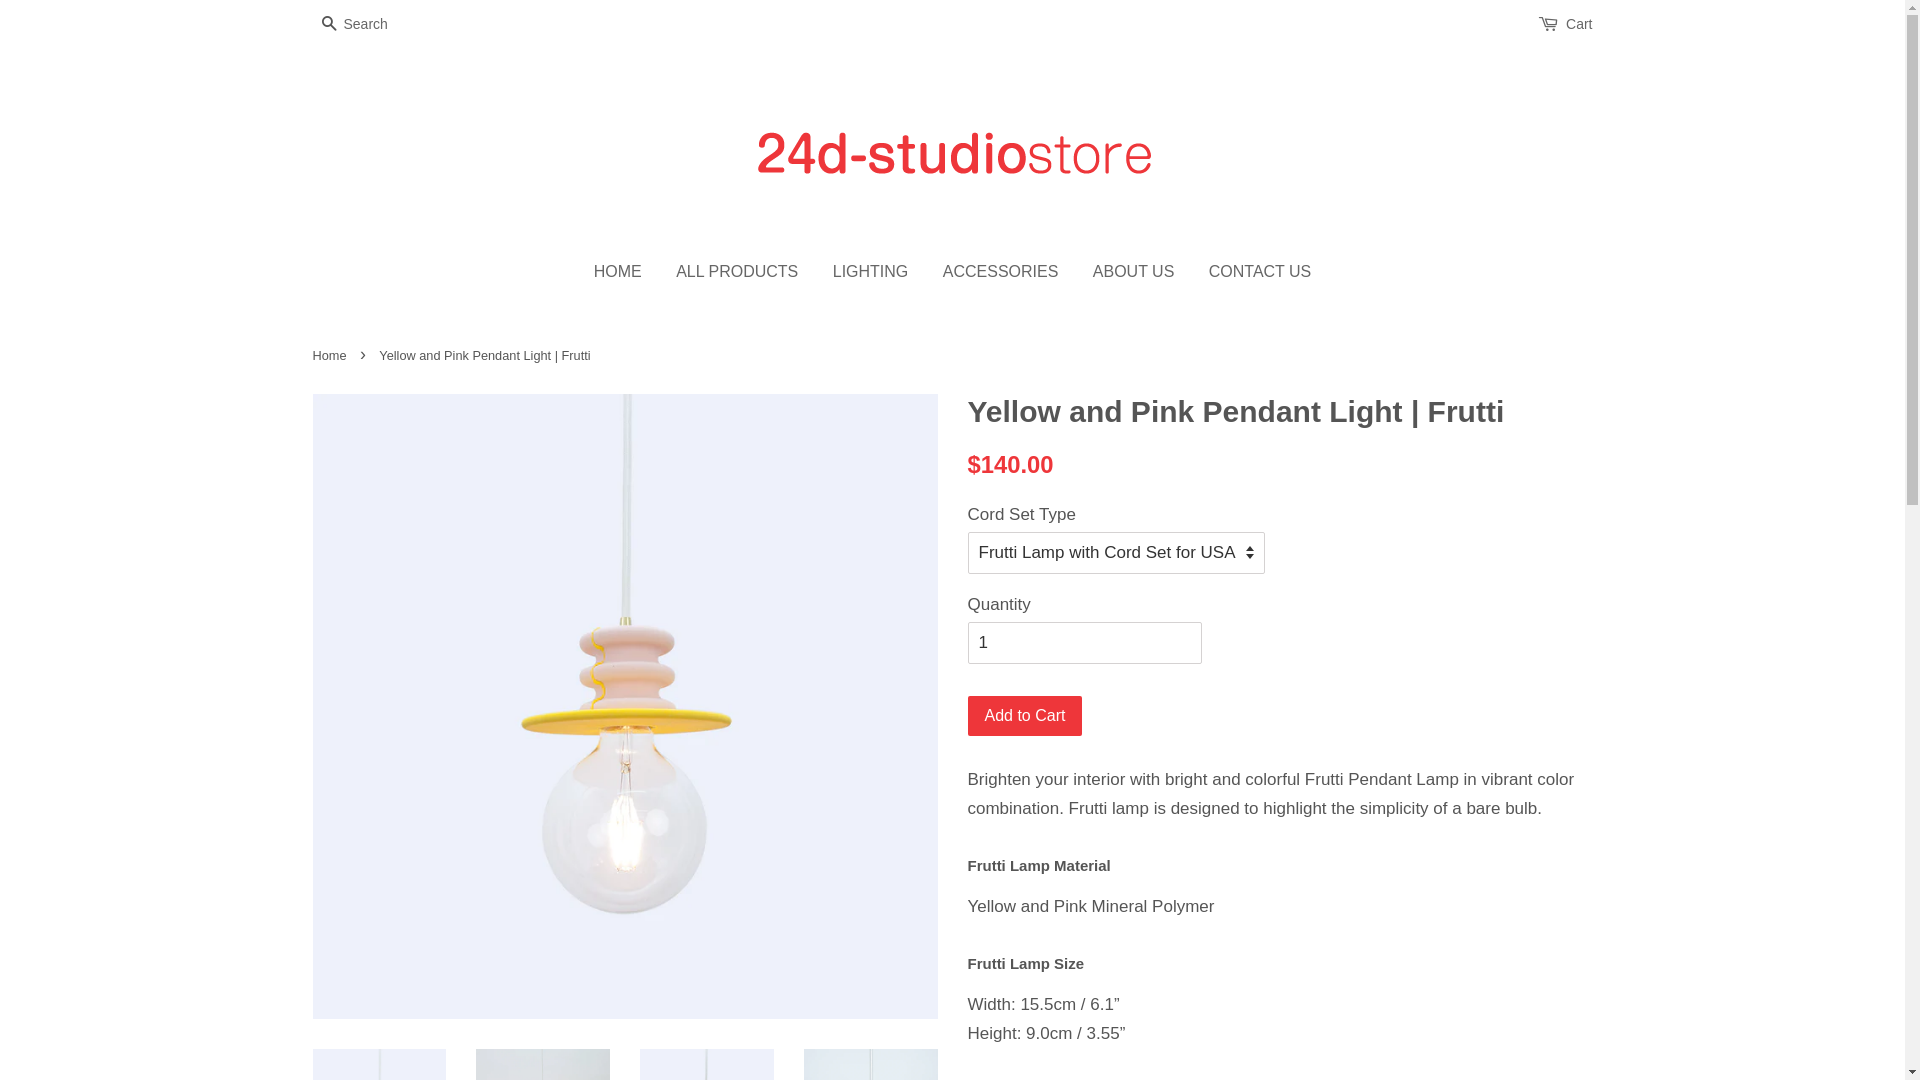 The height and width of the screenshot is (1080, 1920). I want to click on Home, so click(332, 356).